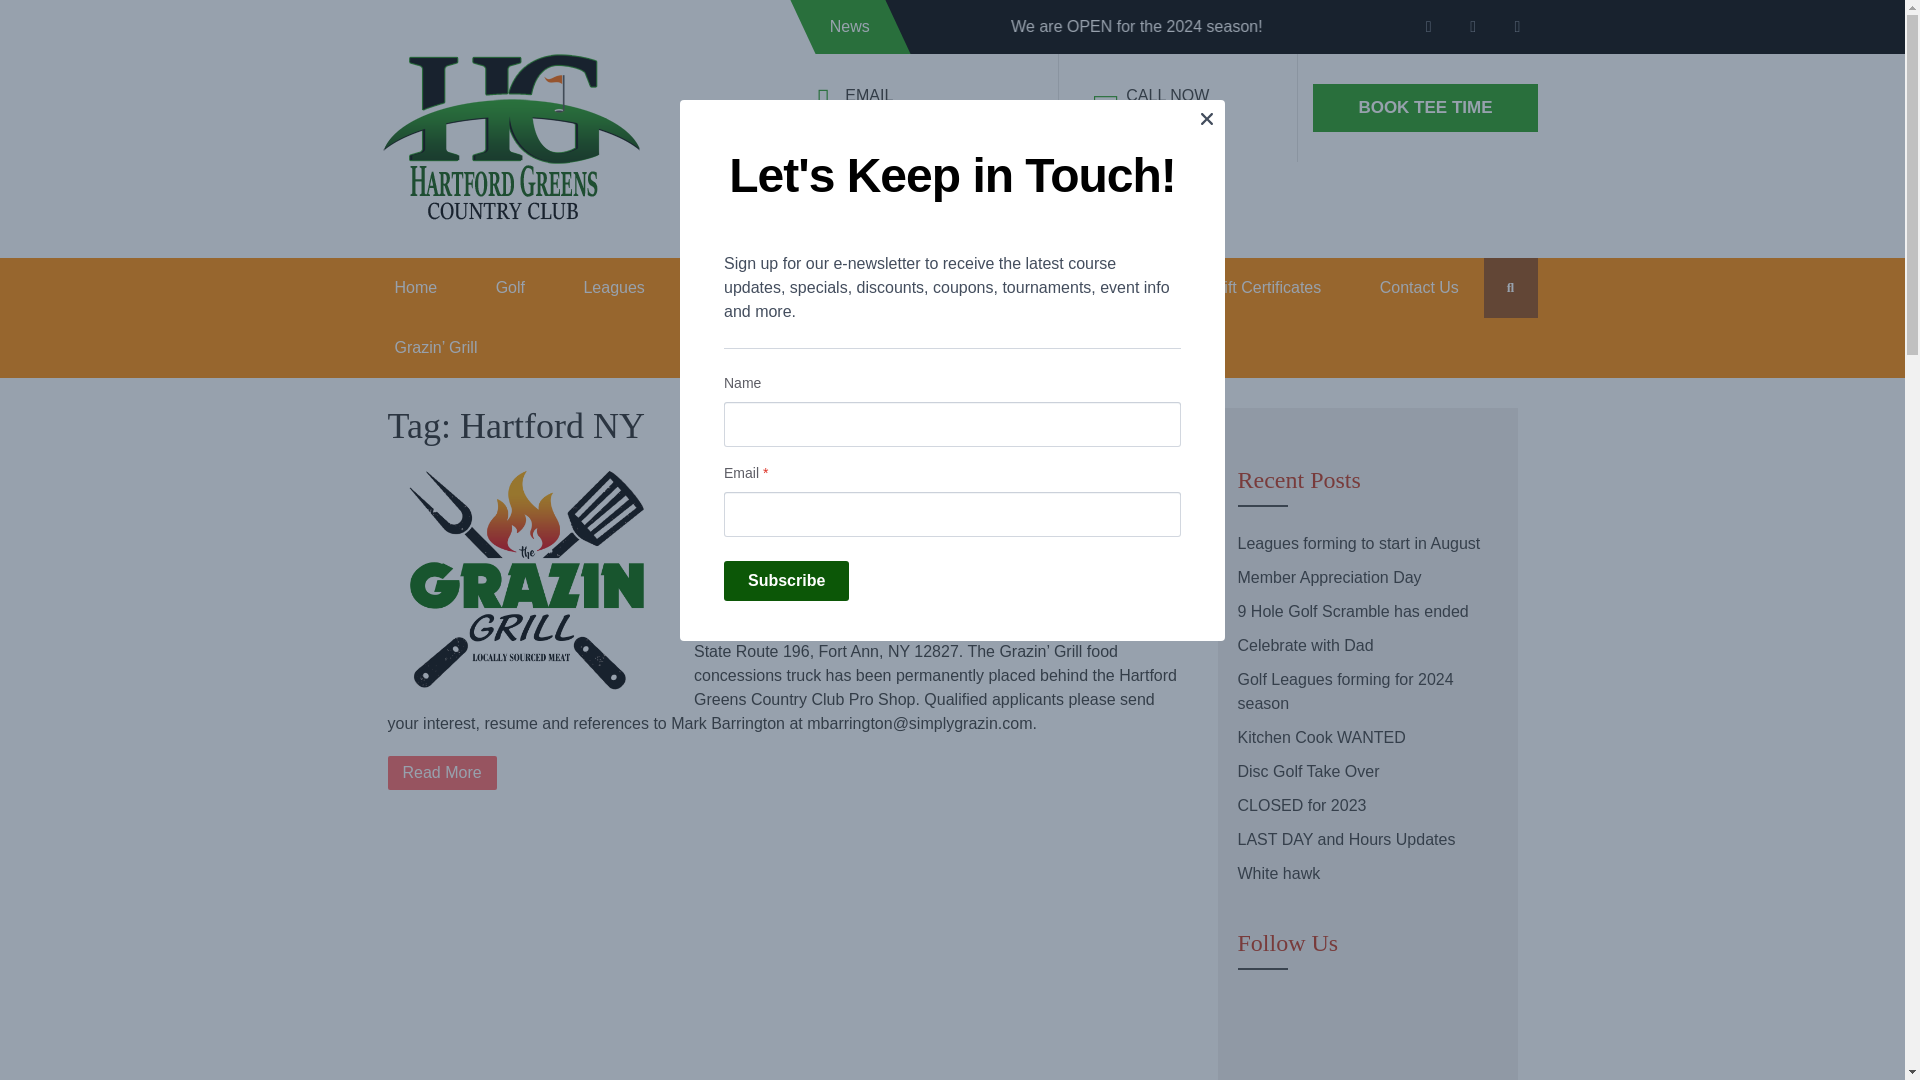  I want to click on Leagues, so click(613, 288).